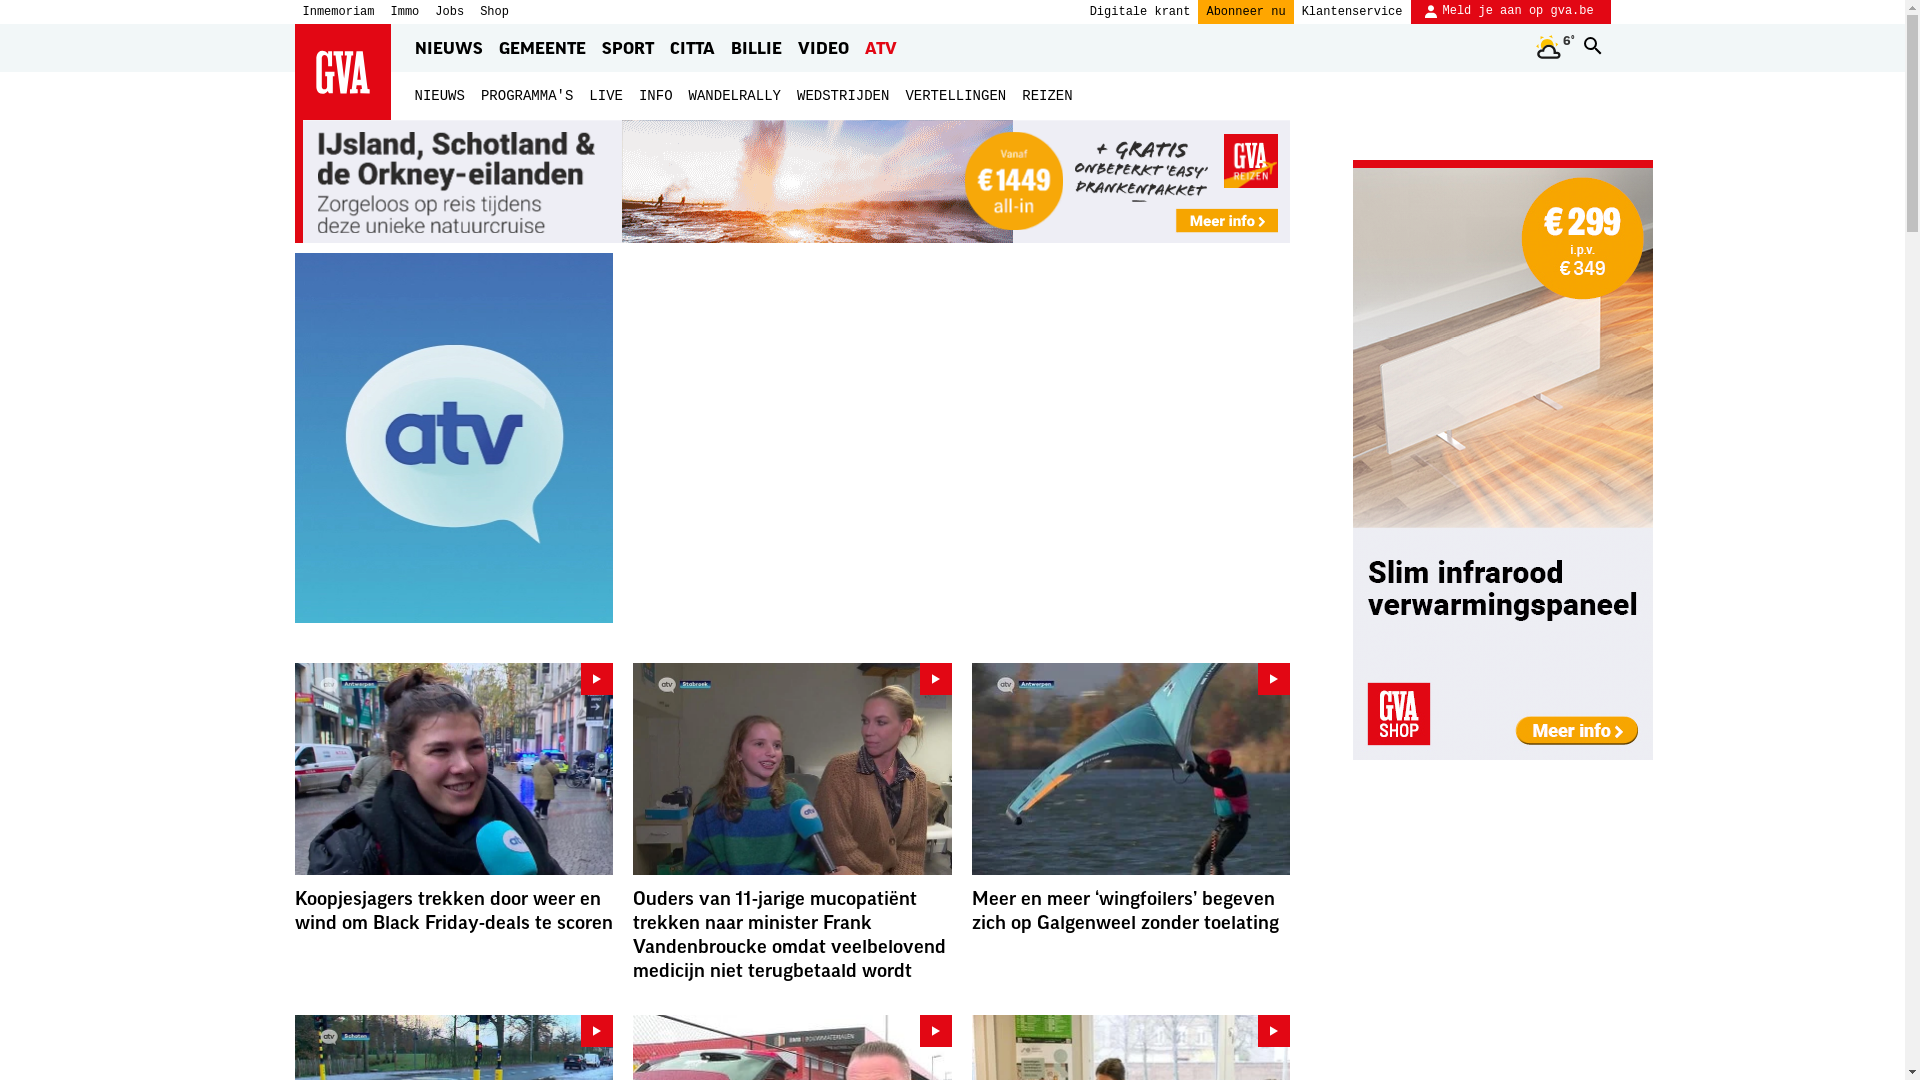  What do you see at coordinates (494, 12) in the screenshot?
I see `Shop` at bounding box center [494, 12].